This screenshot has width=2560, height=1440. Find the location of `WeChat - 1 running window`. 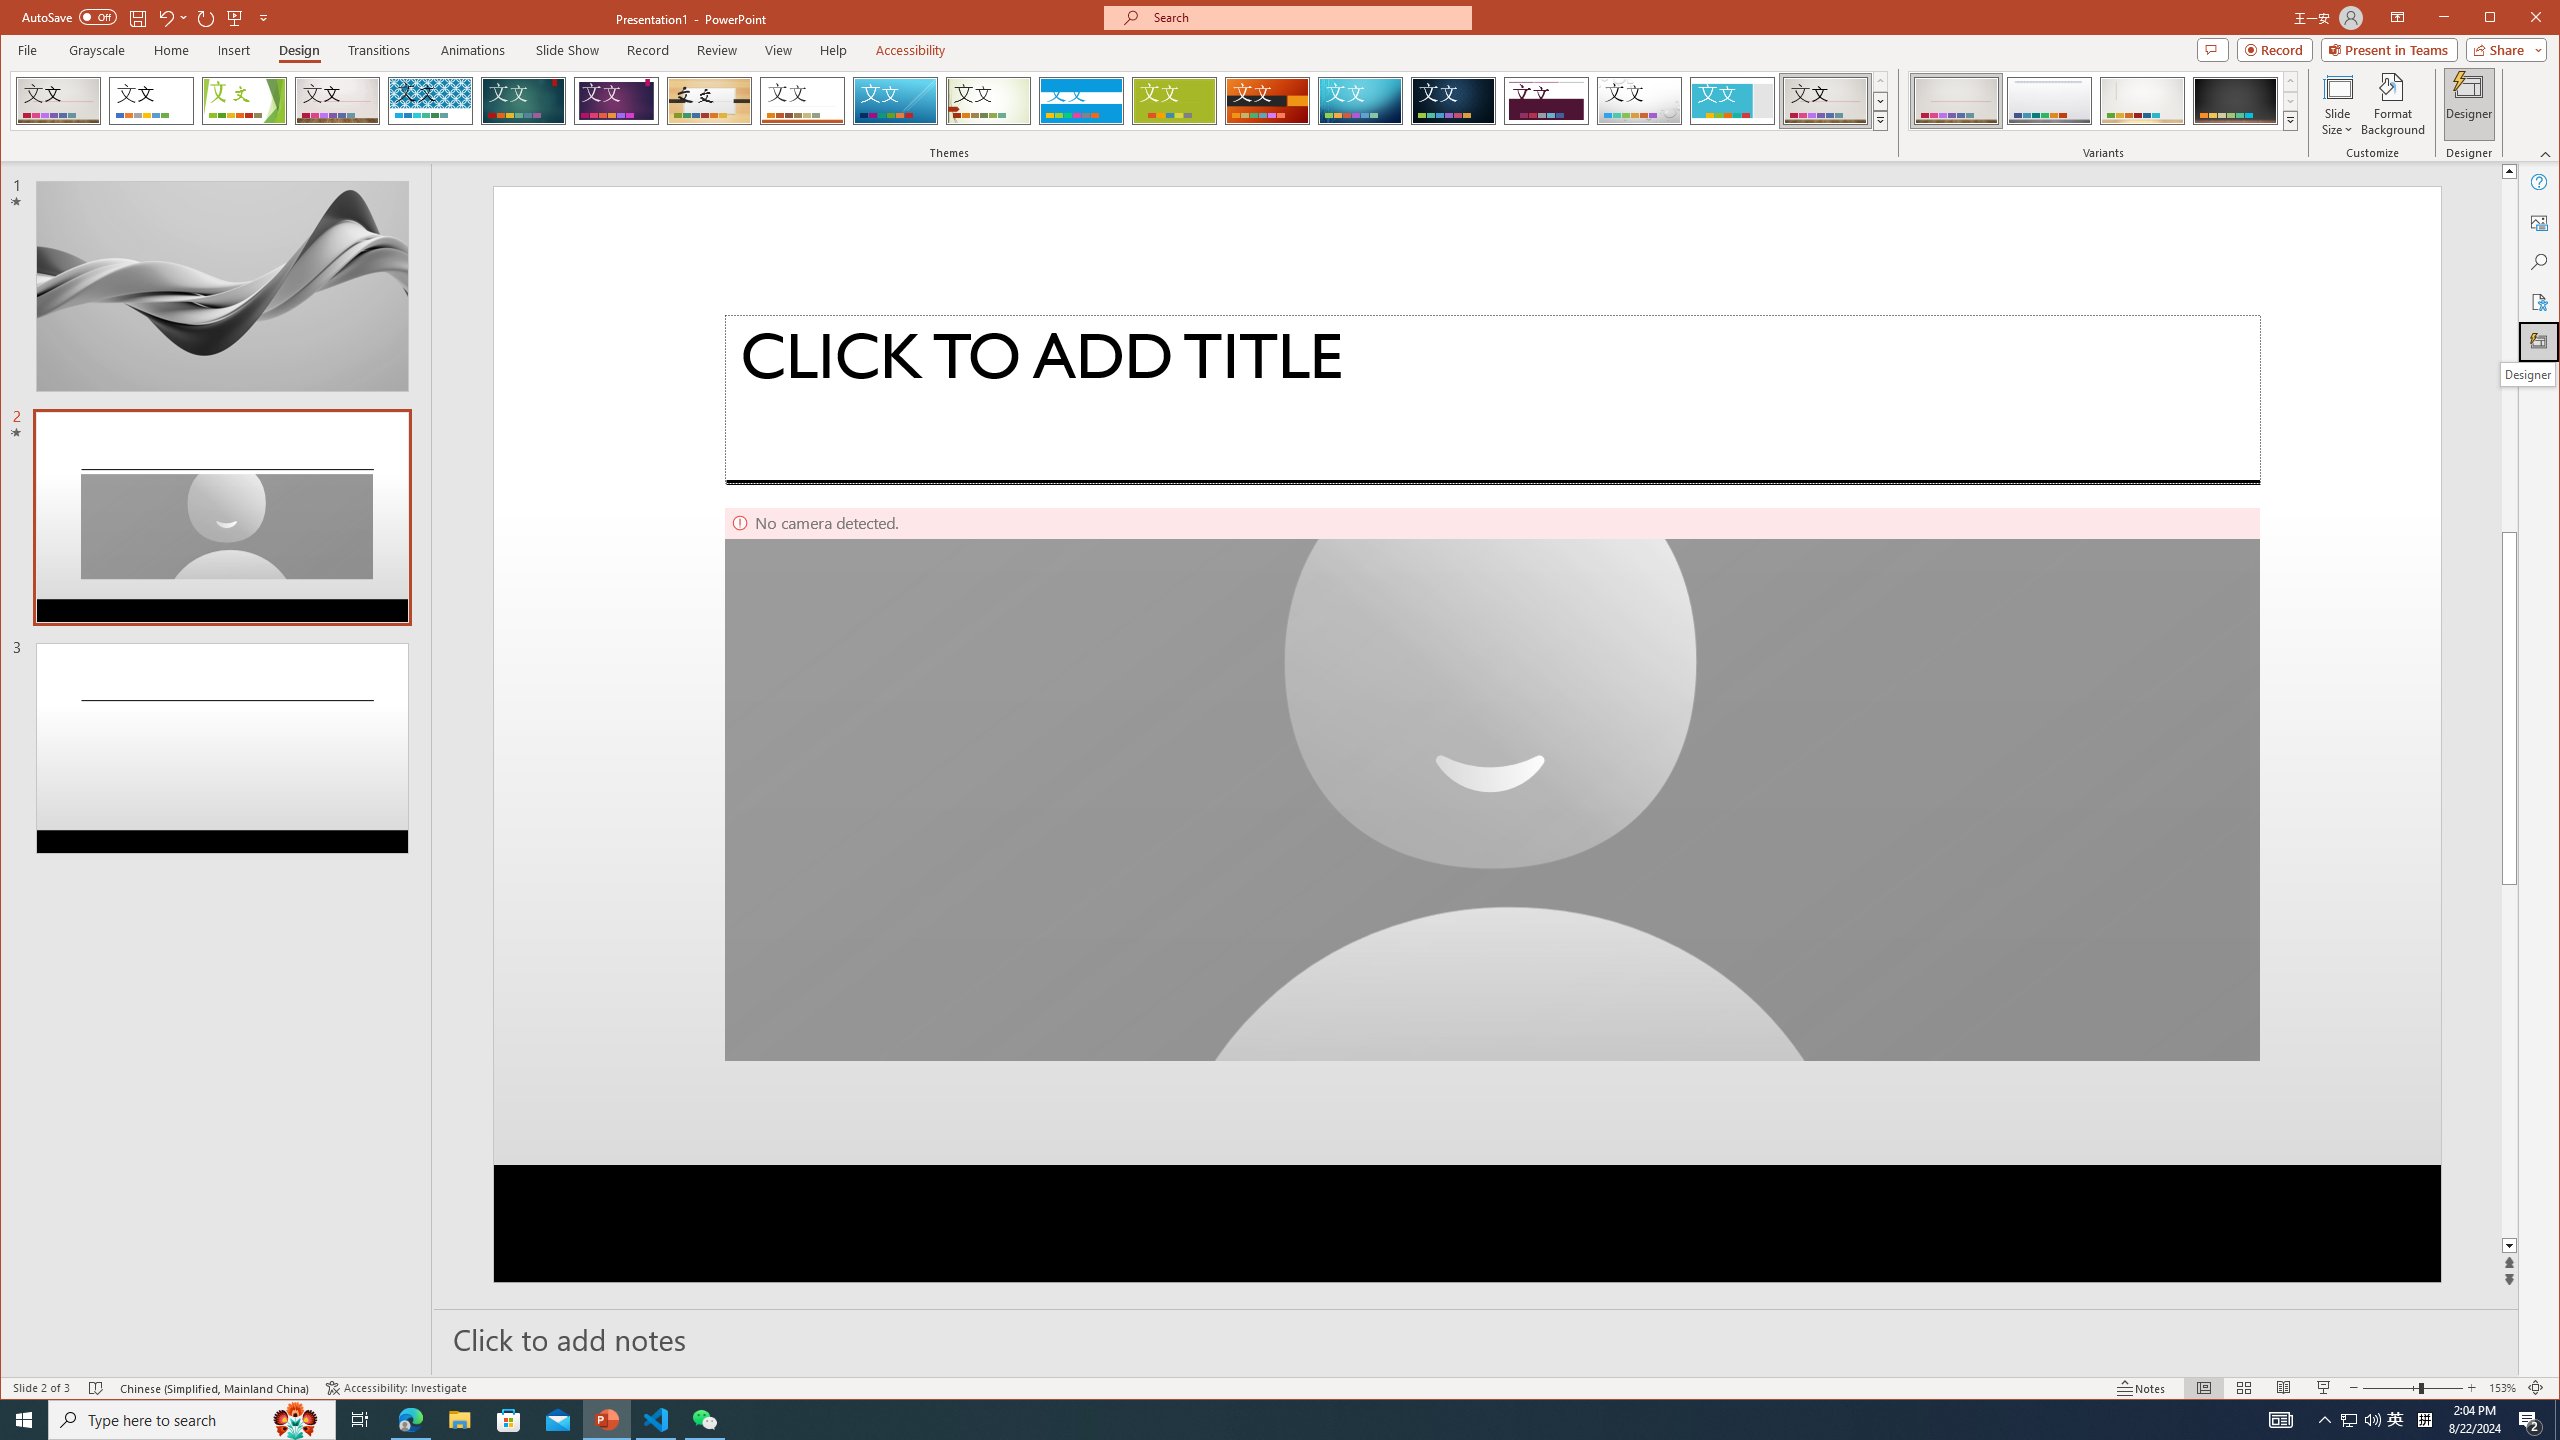

WeChat - 1 running window is located at coordinates (704, 1420).